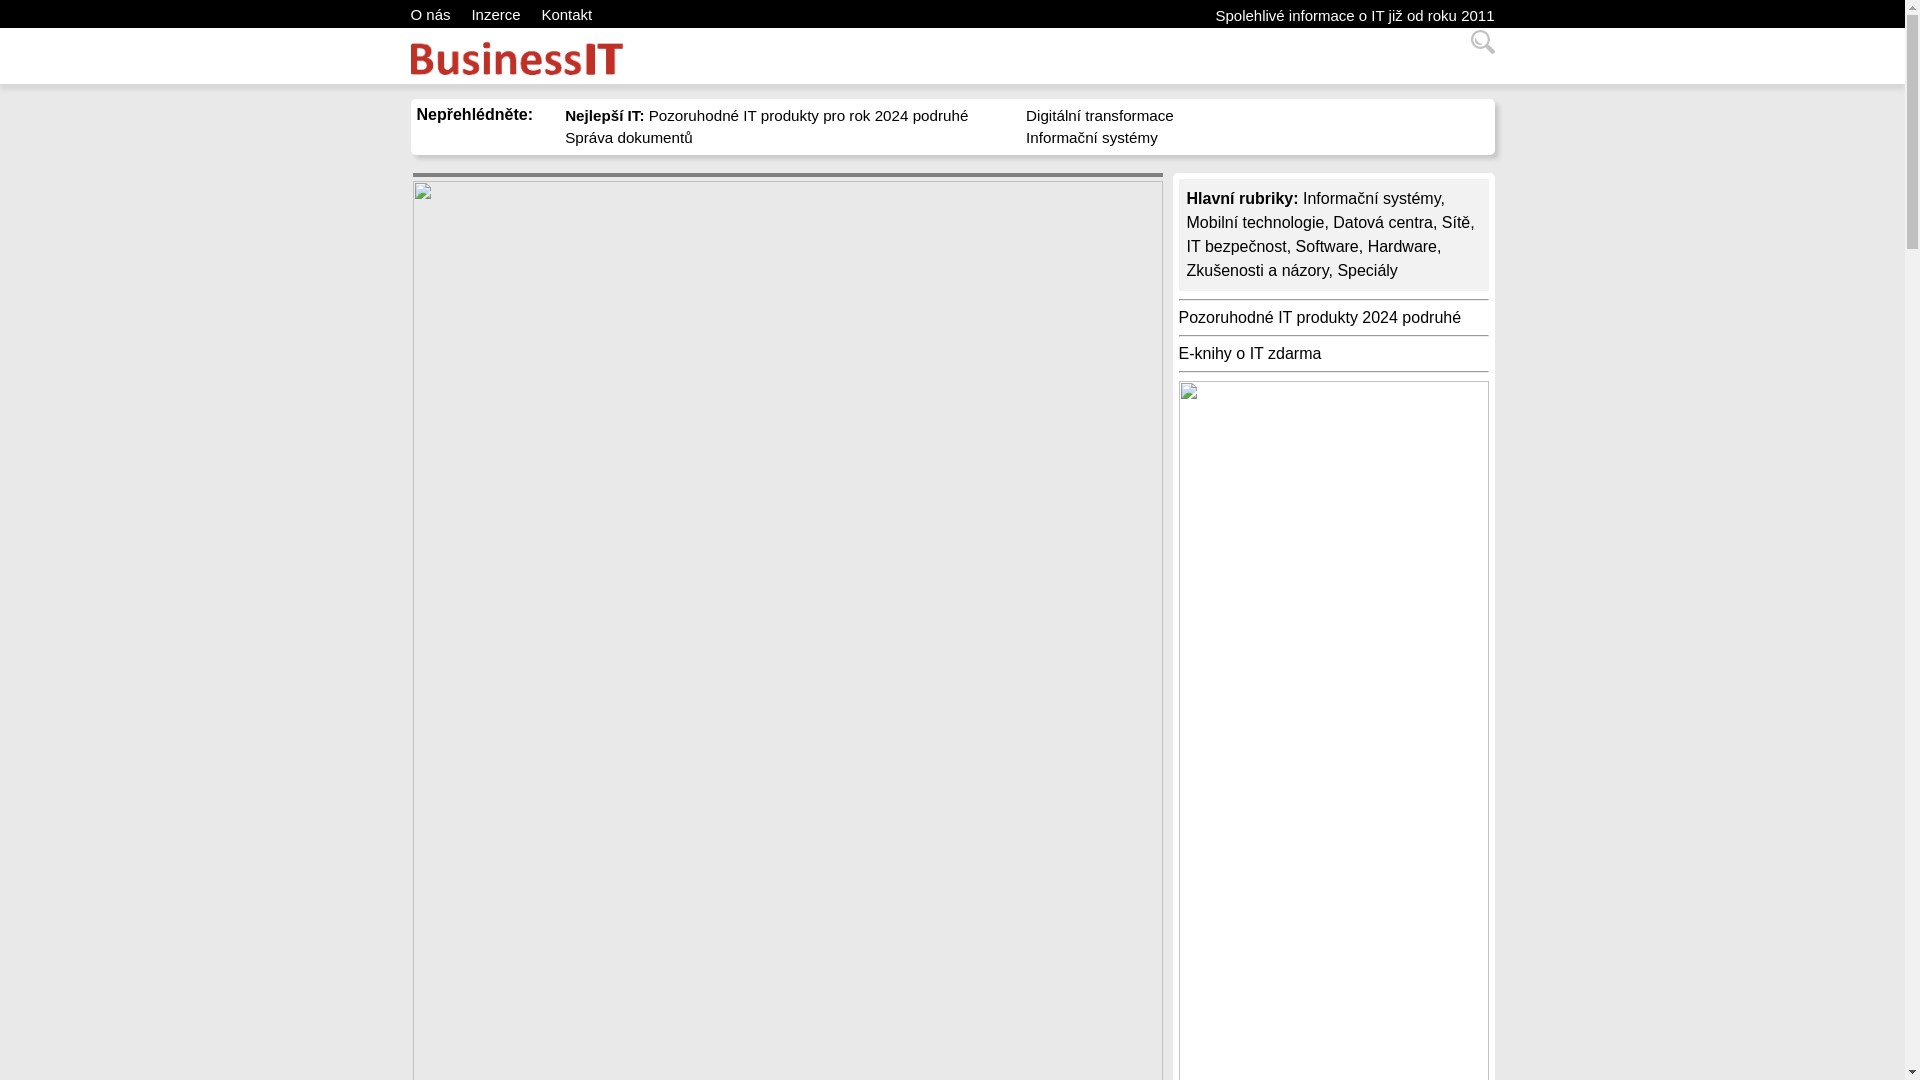 This screenshot has width=1920, height=1080. Describe the element at coordinates (495, 14) in the screenshot. I see `Inzerce` at that location.